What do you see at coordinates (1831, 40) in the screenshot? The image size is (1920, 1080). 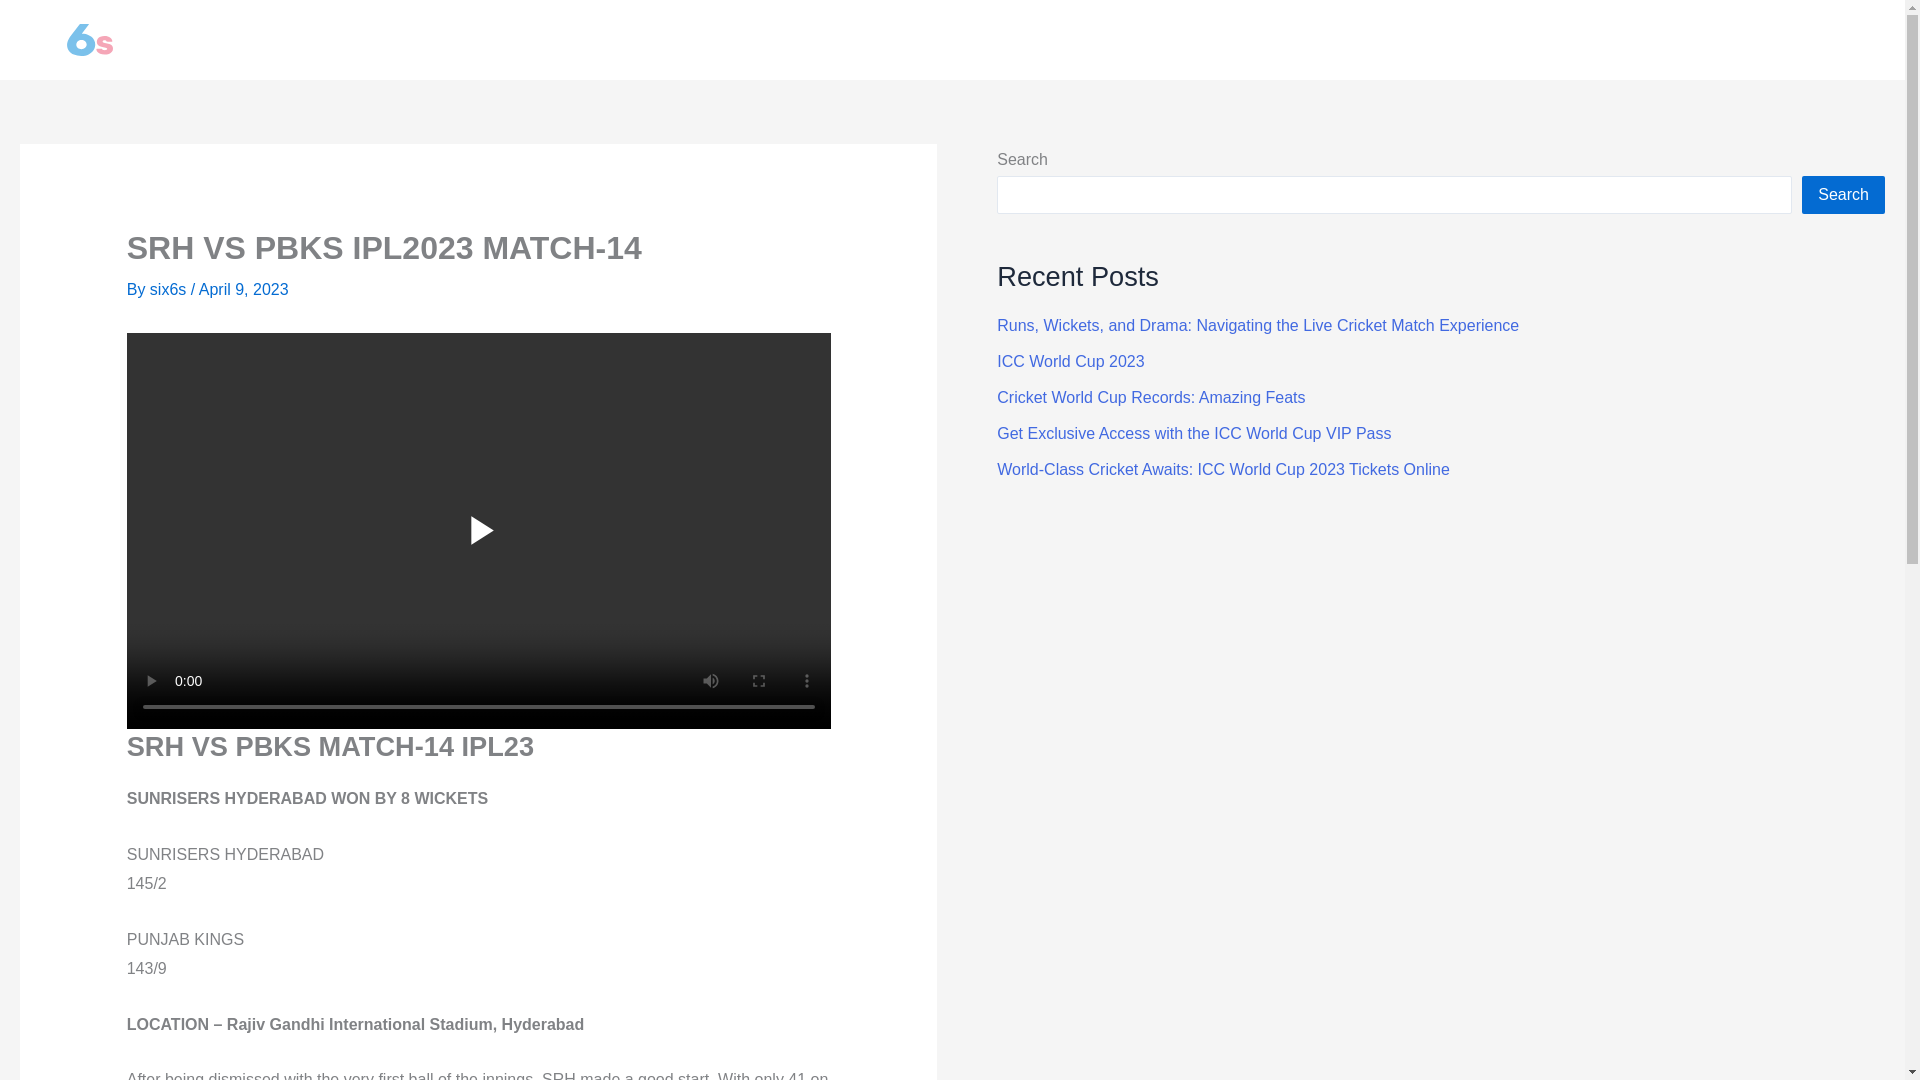 I see `Blog Posts` at bounding box center [1831, 40].